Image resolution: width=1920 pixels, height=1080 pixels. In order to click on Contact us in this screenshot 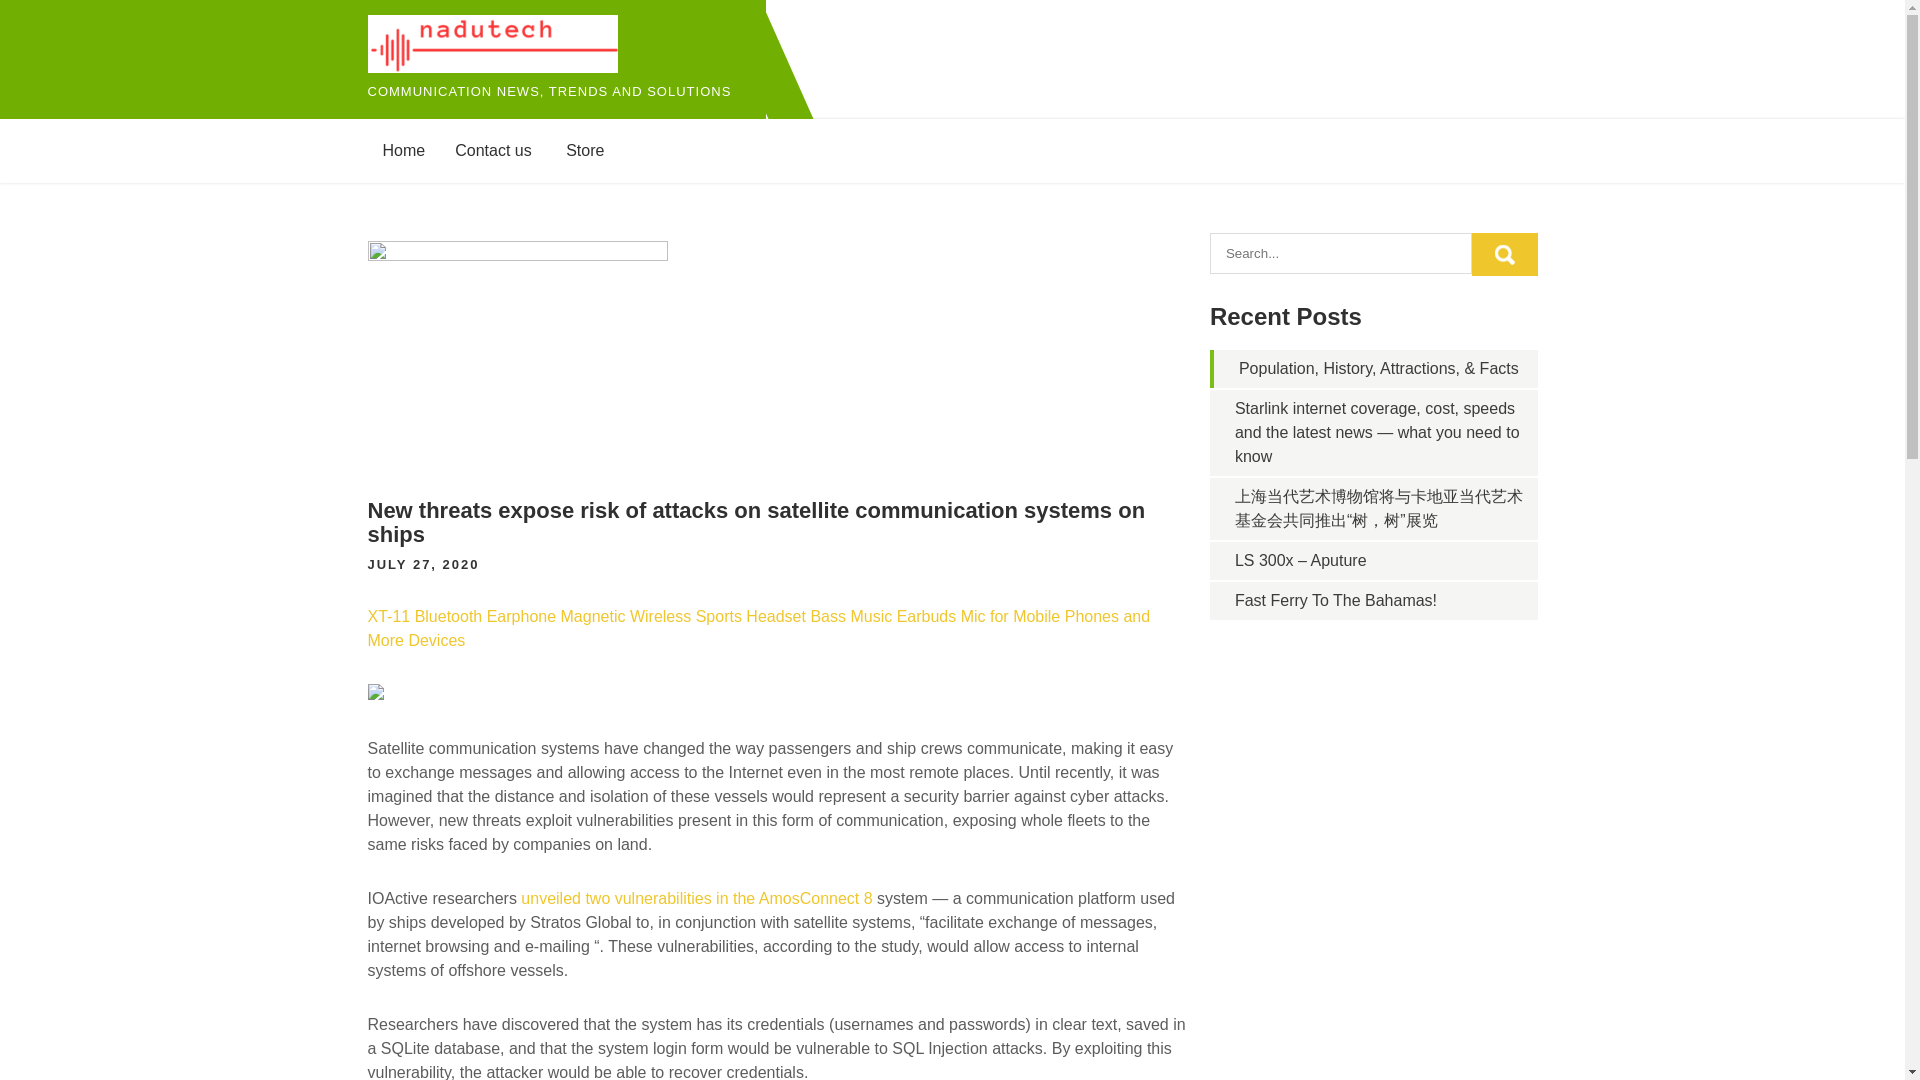, I will do `click(492, 150)`.